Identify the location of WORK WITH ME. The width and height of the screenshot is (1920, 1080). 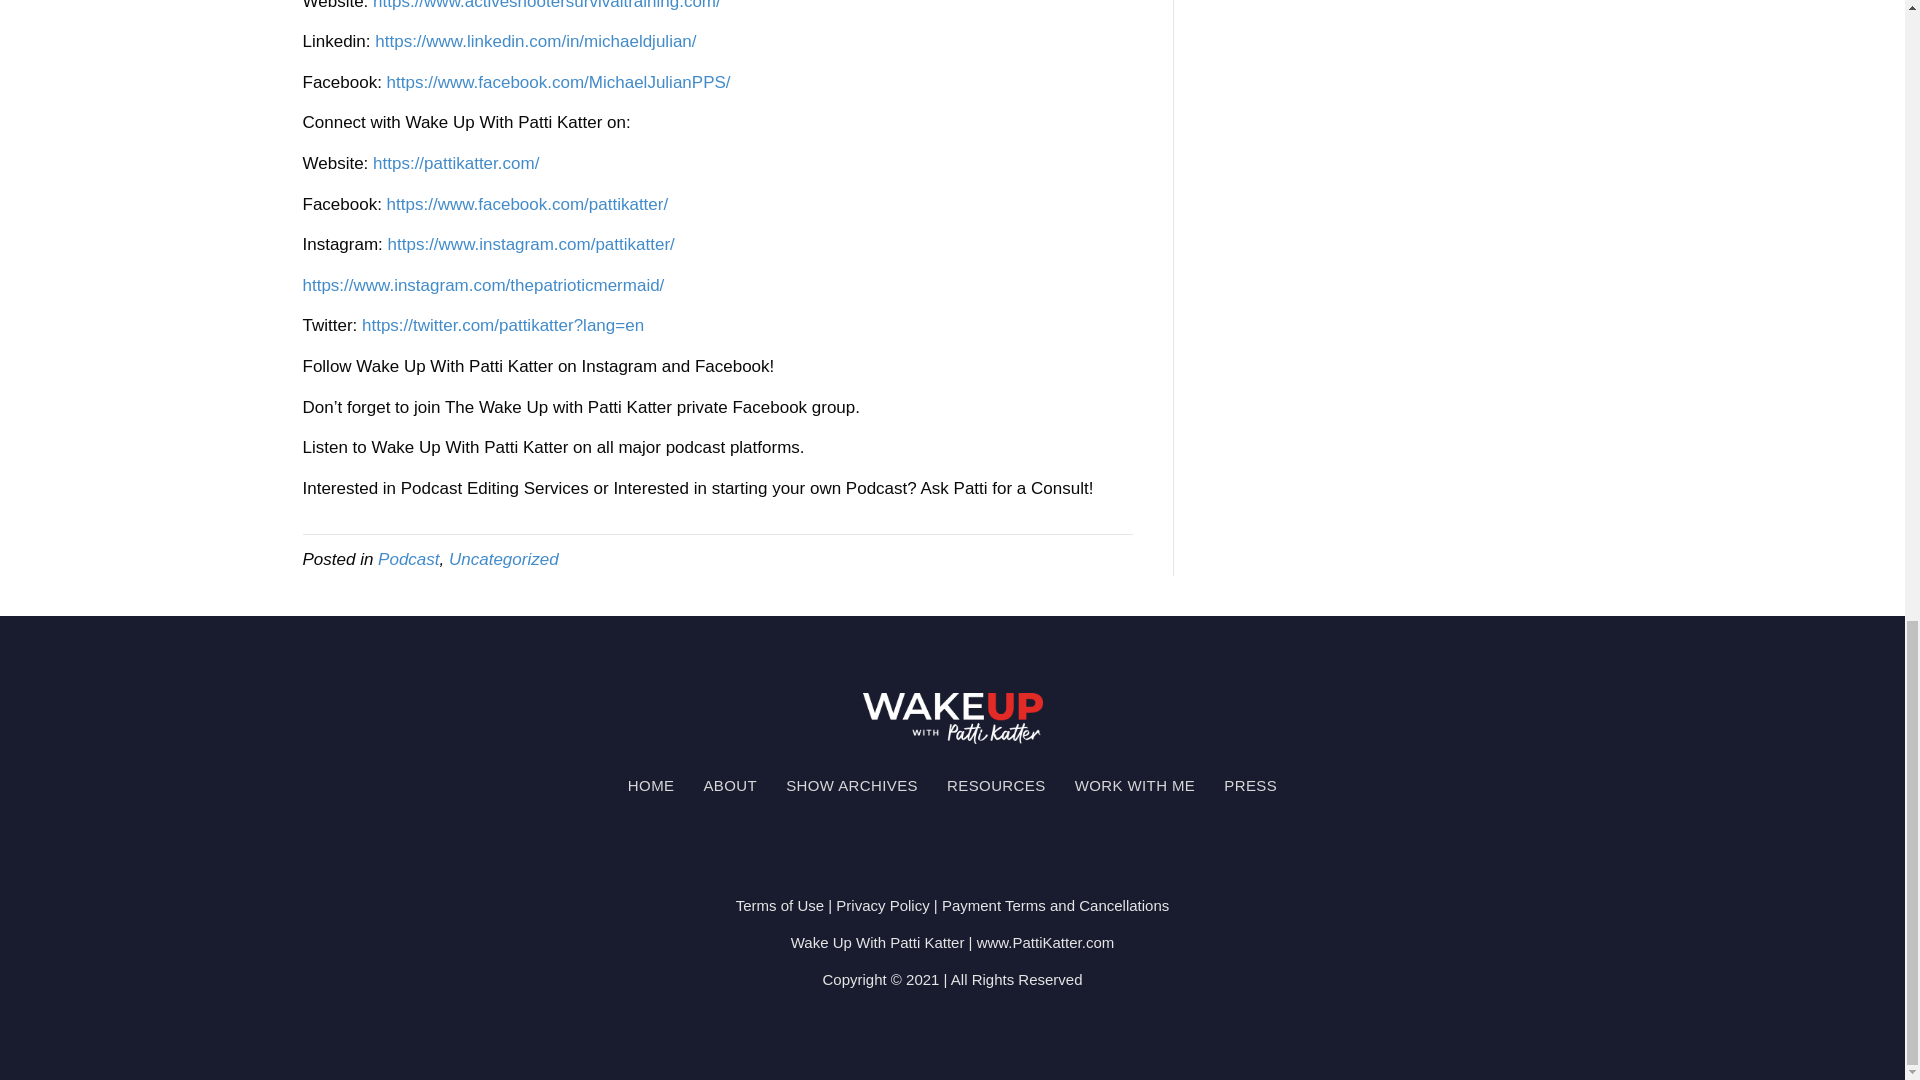
(1135, 784).